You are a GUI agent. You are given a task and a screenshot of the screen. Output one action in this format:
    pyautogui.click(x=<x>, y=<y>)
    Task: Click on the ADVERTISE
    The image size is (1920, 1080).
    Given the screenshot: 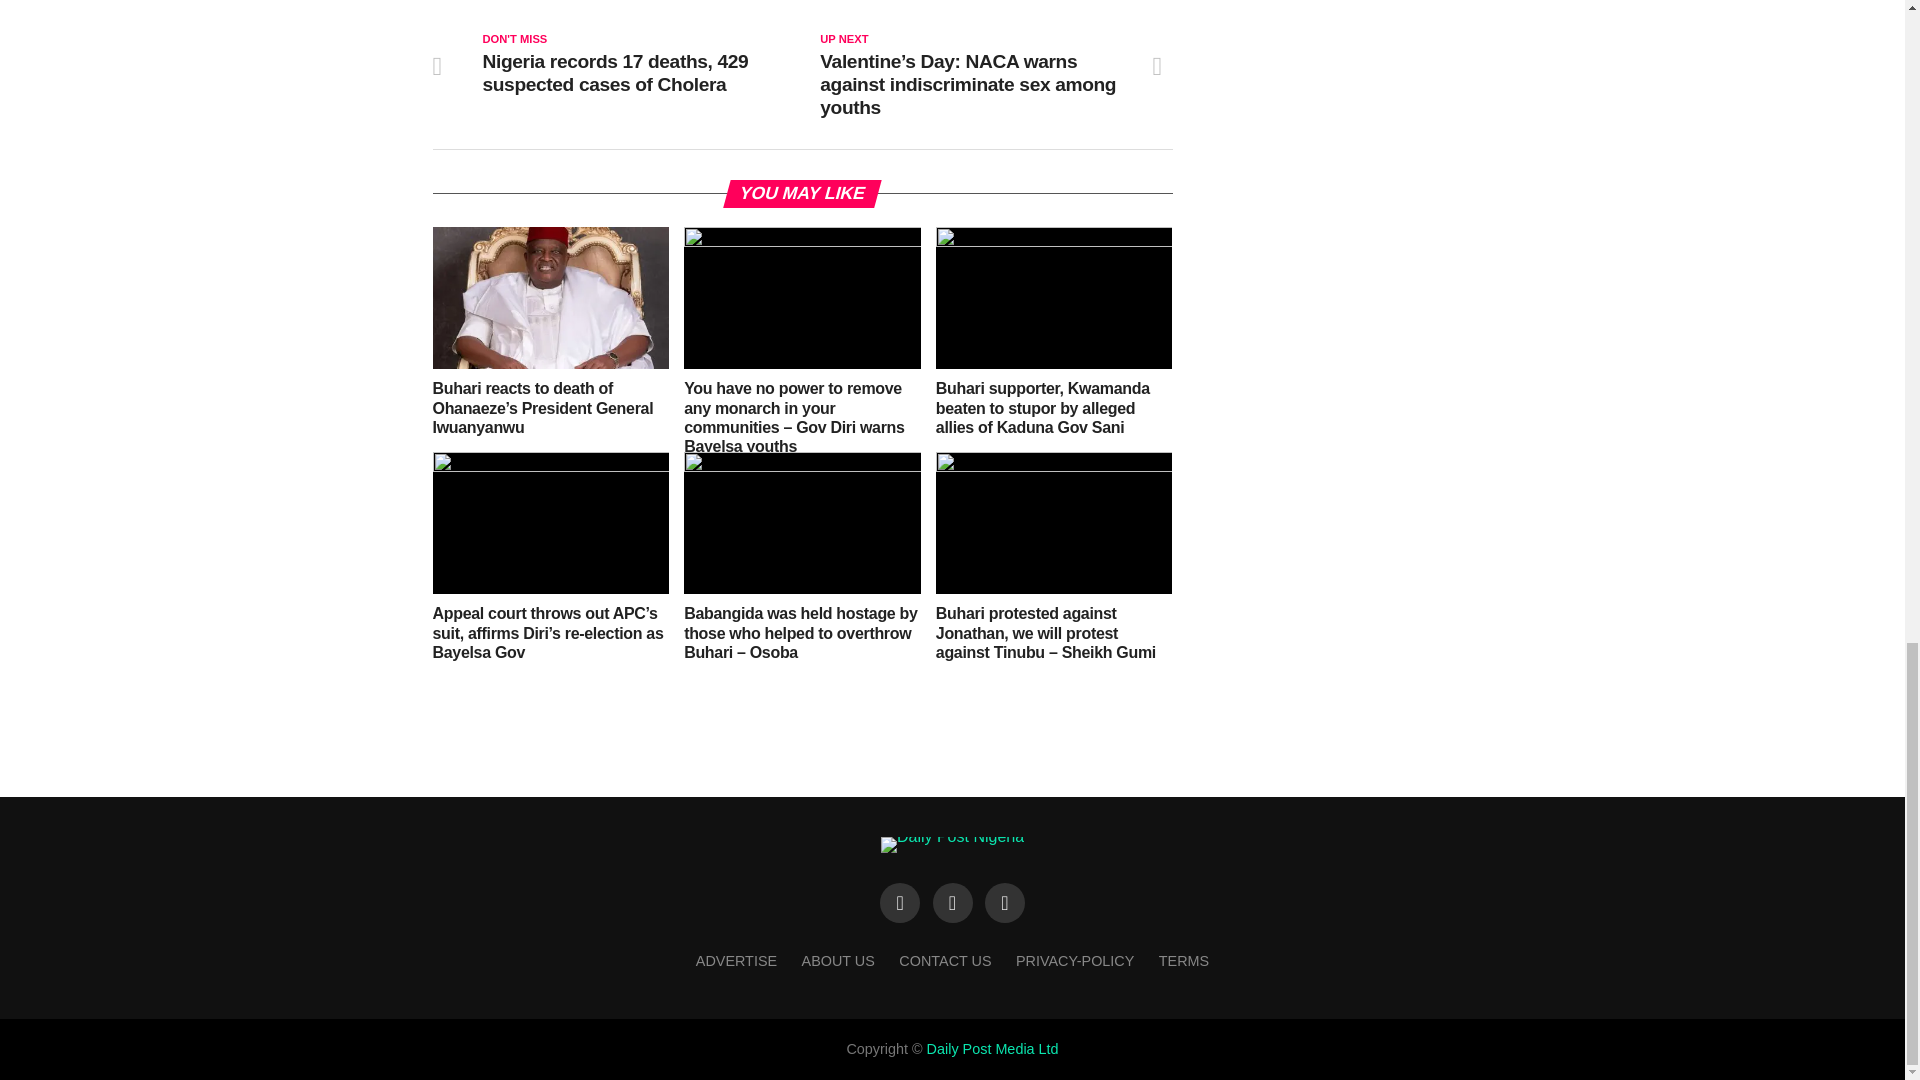 What is the action you would take?
    pyautogui.click(x=736, y=960)
    